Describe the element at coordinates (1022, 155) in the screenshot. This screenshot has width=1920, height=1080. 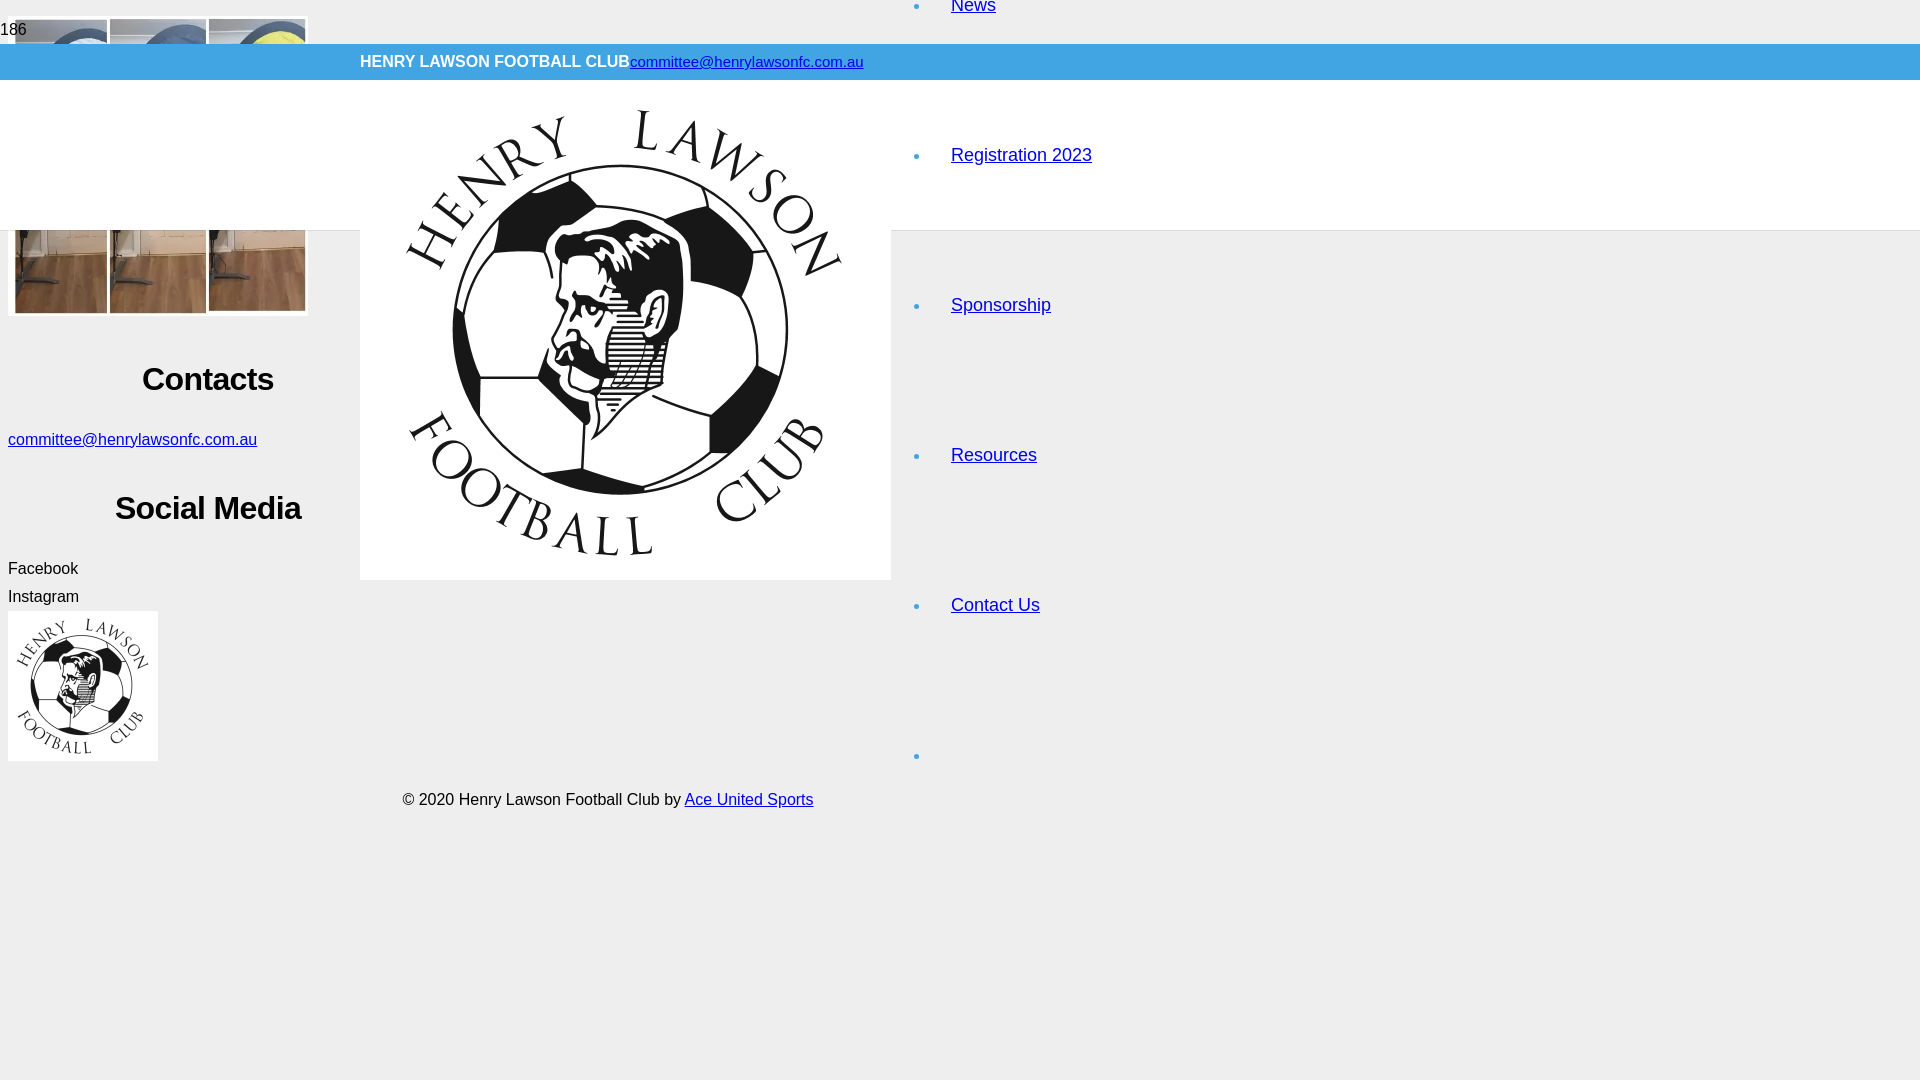
I see `Registration 2023` at that location.